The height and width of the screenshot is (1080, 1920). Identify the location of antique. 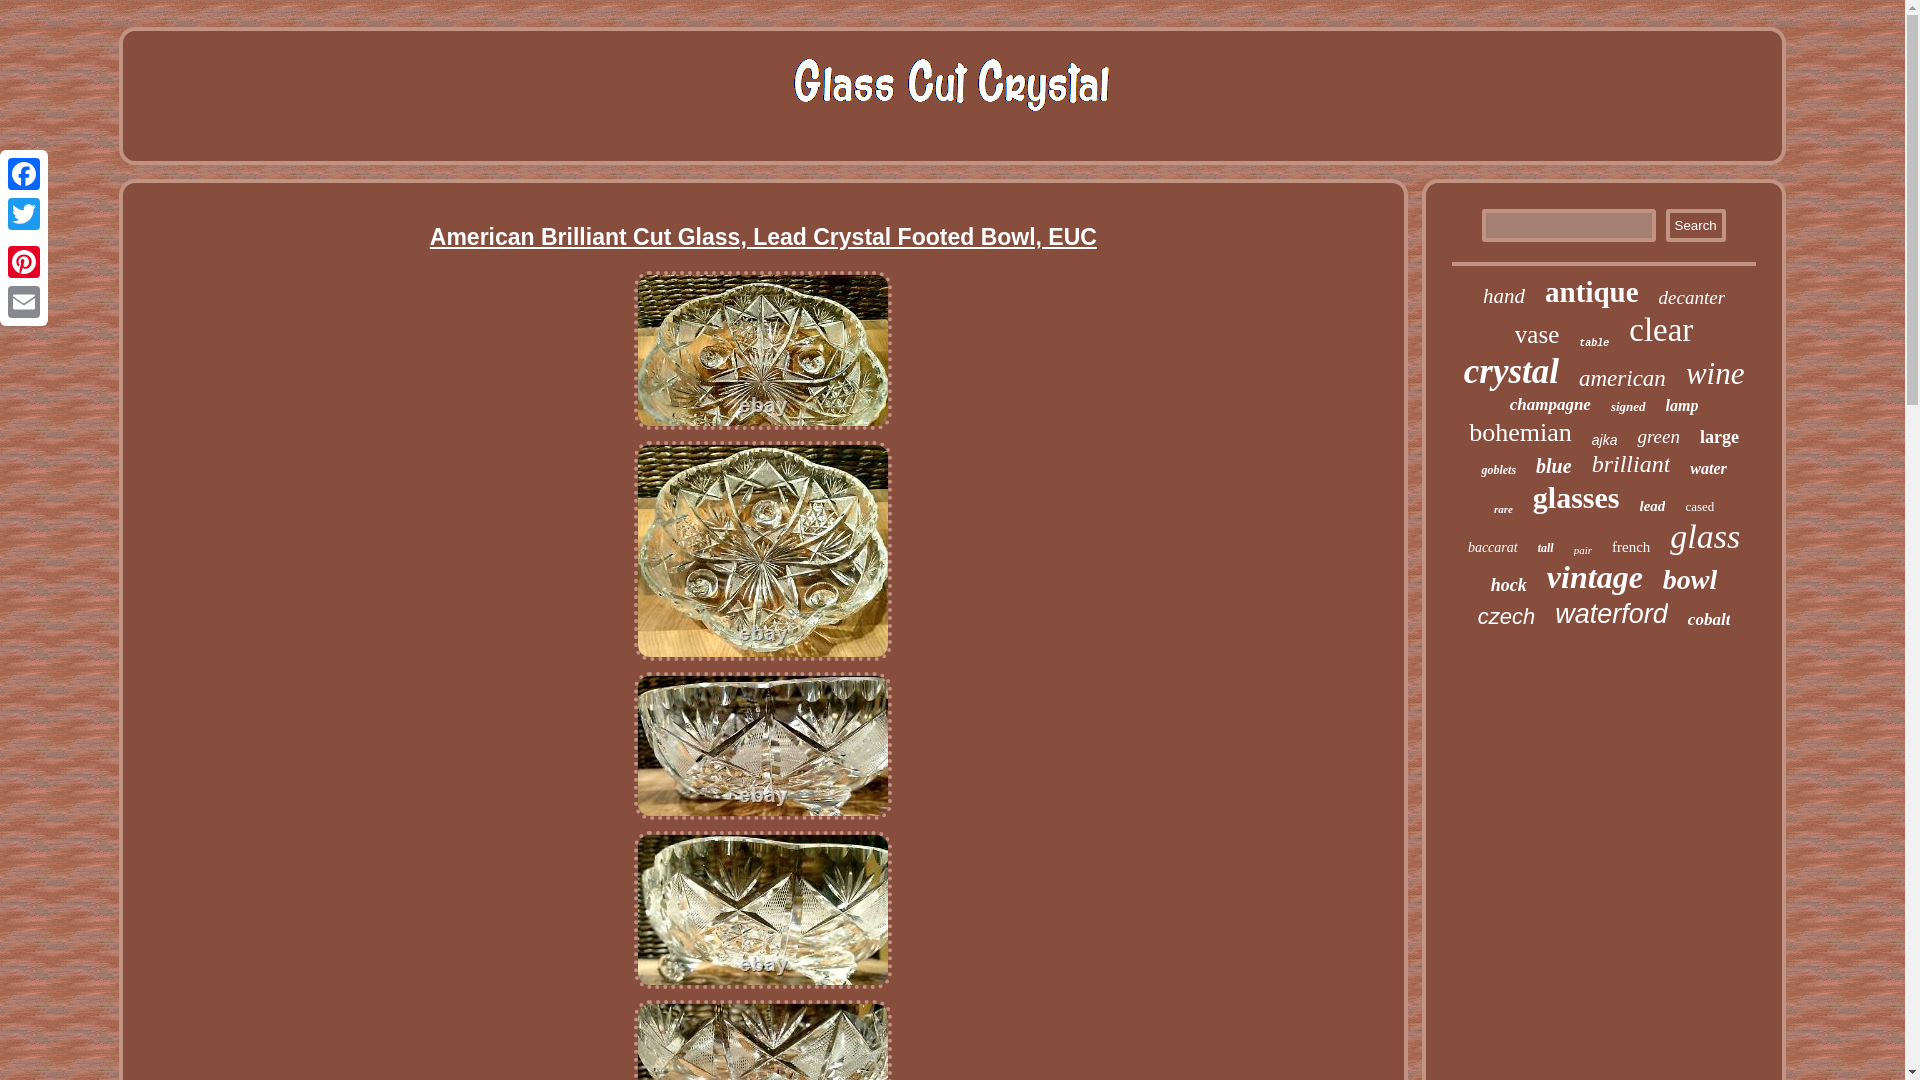
(1591, 292).